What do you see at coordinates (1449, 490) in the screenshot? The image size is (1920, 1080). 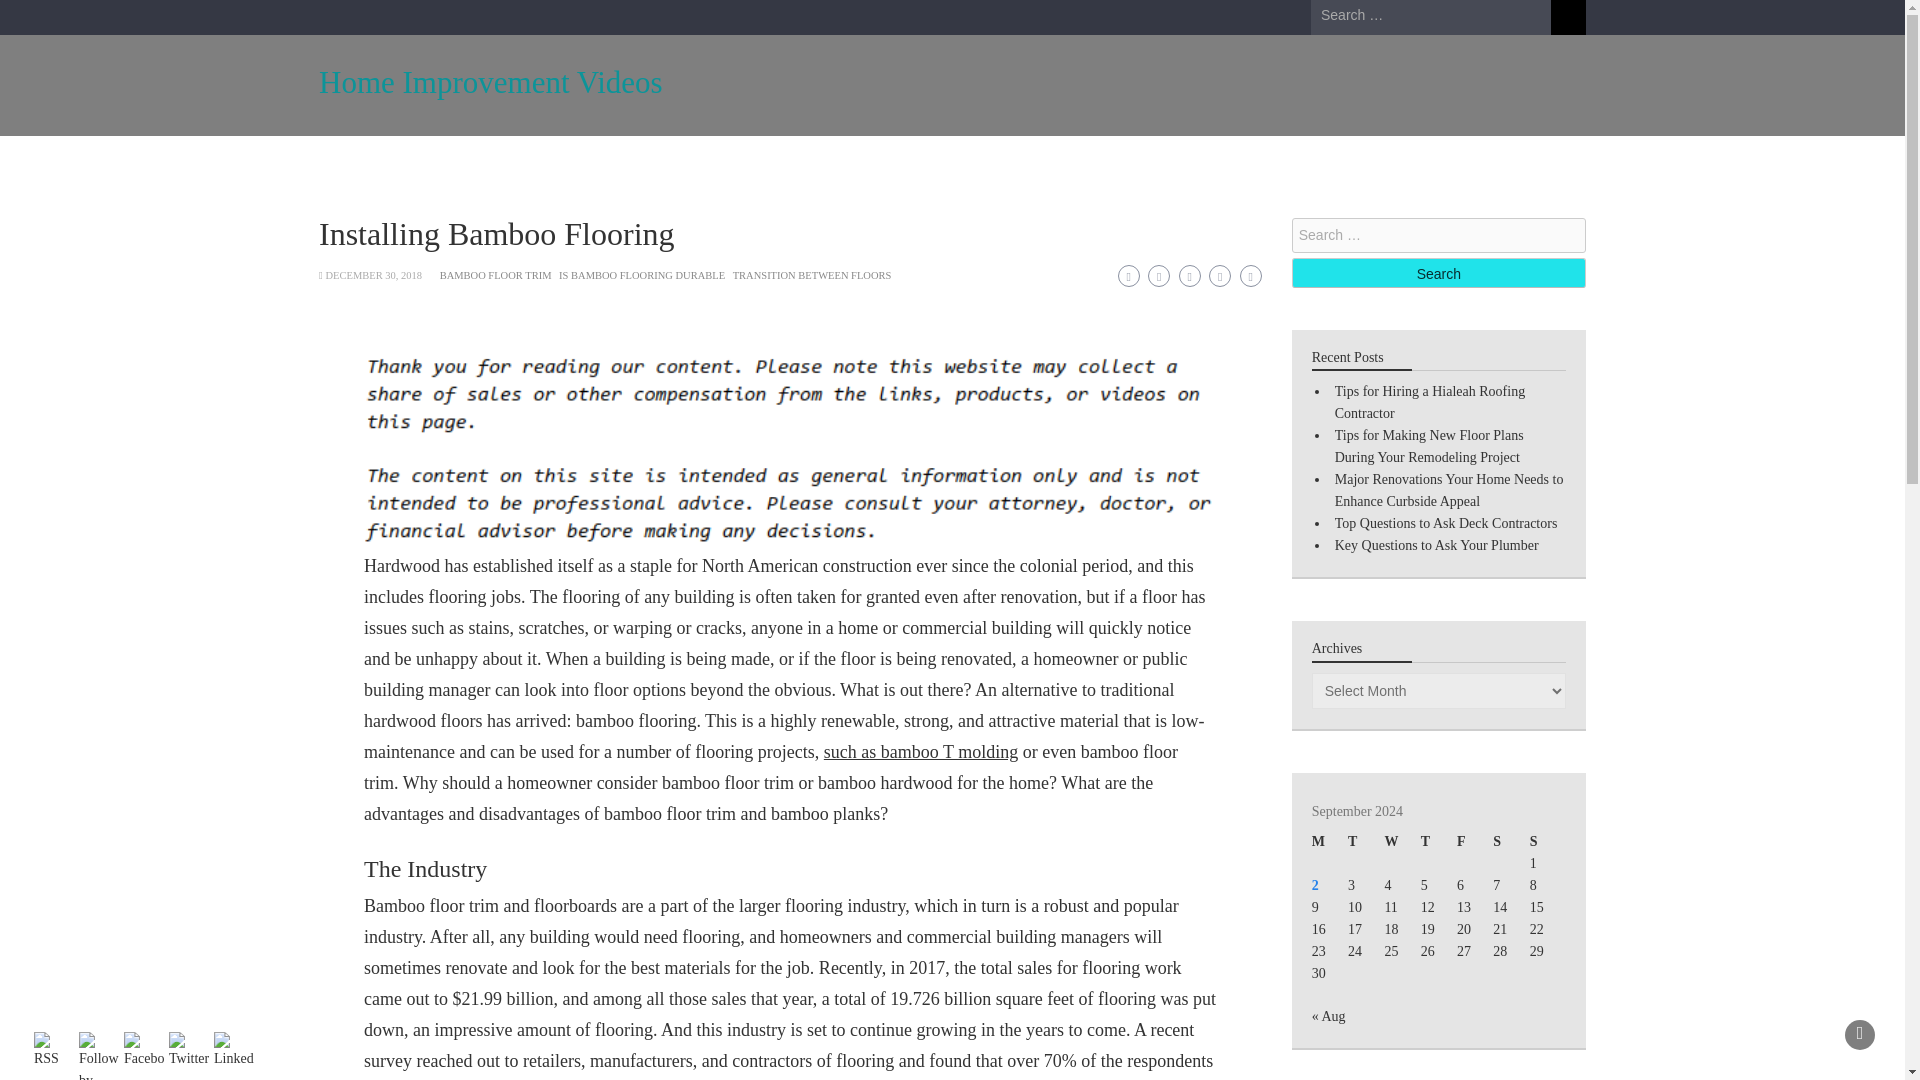 I see `Major Renovations Your Home Needs to Enhance Curbside Appeal` at bounding box center [1449, 490].